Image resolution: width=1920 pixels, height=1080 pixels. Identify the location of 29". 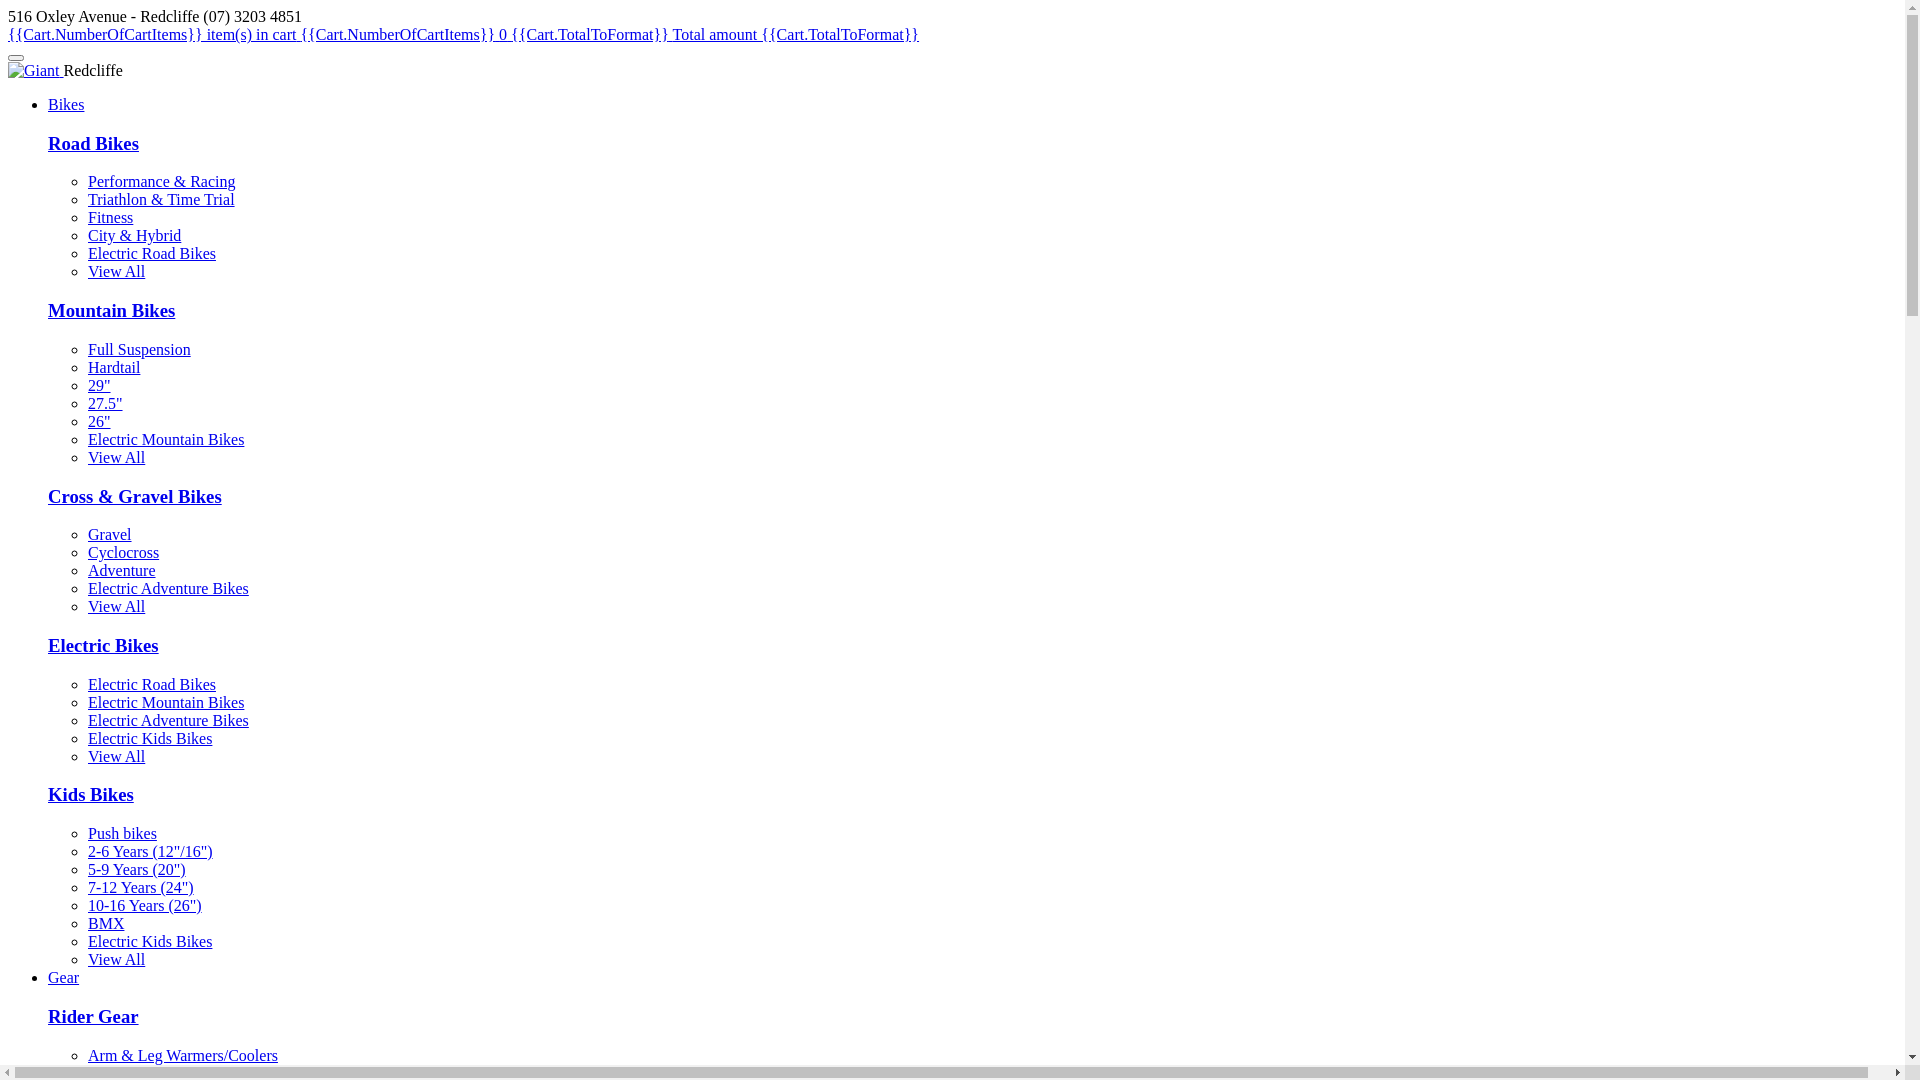
(100, 386).